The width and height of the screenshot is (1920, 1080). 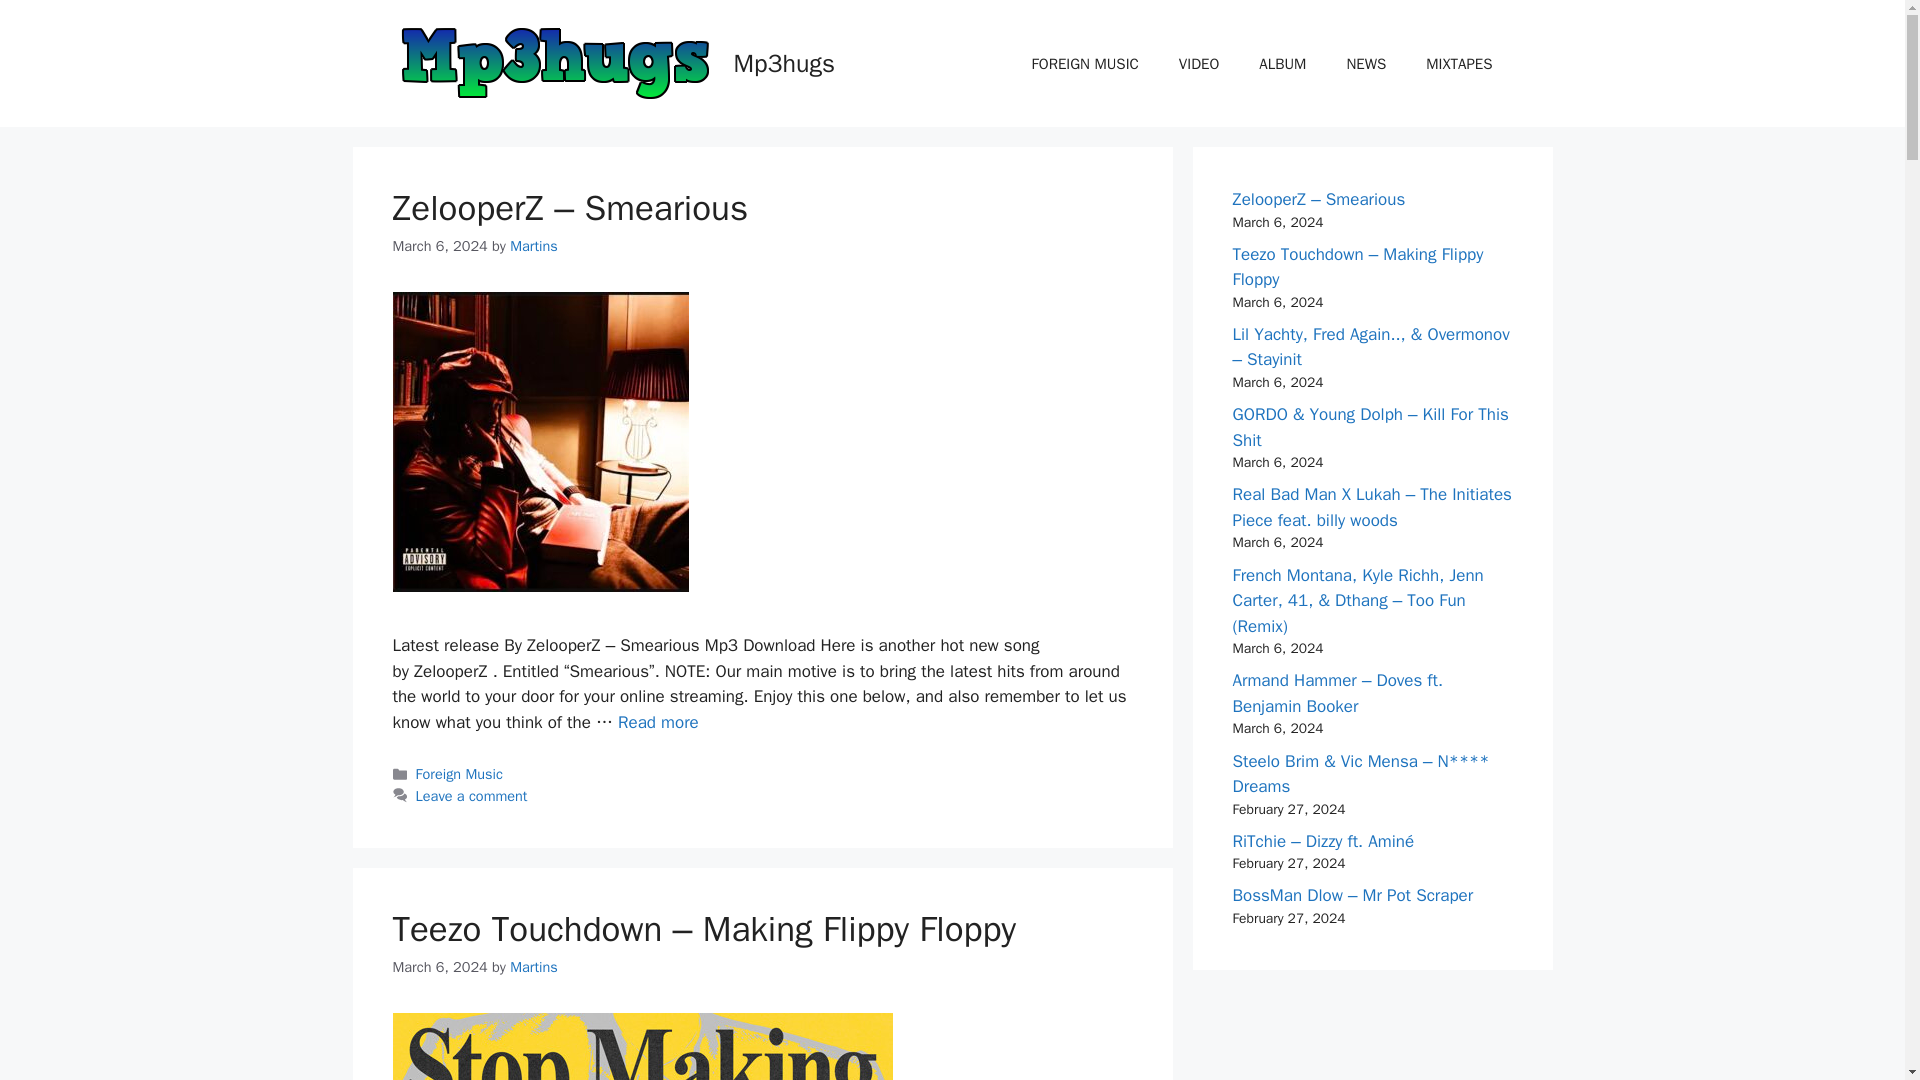 What do you see at coordinates (534, 966) in the screenshot?
I see `Martins` at bounding box center [534, 966].